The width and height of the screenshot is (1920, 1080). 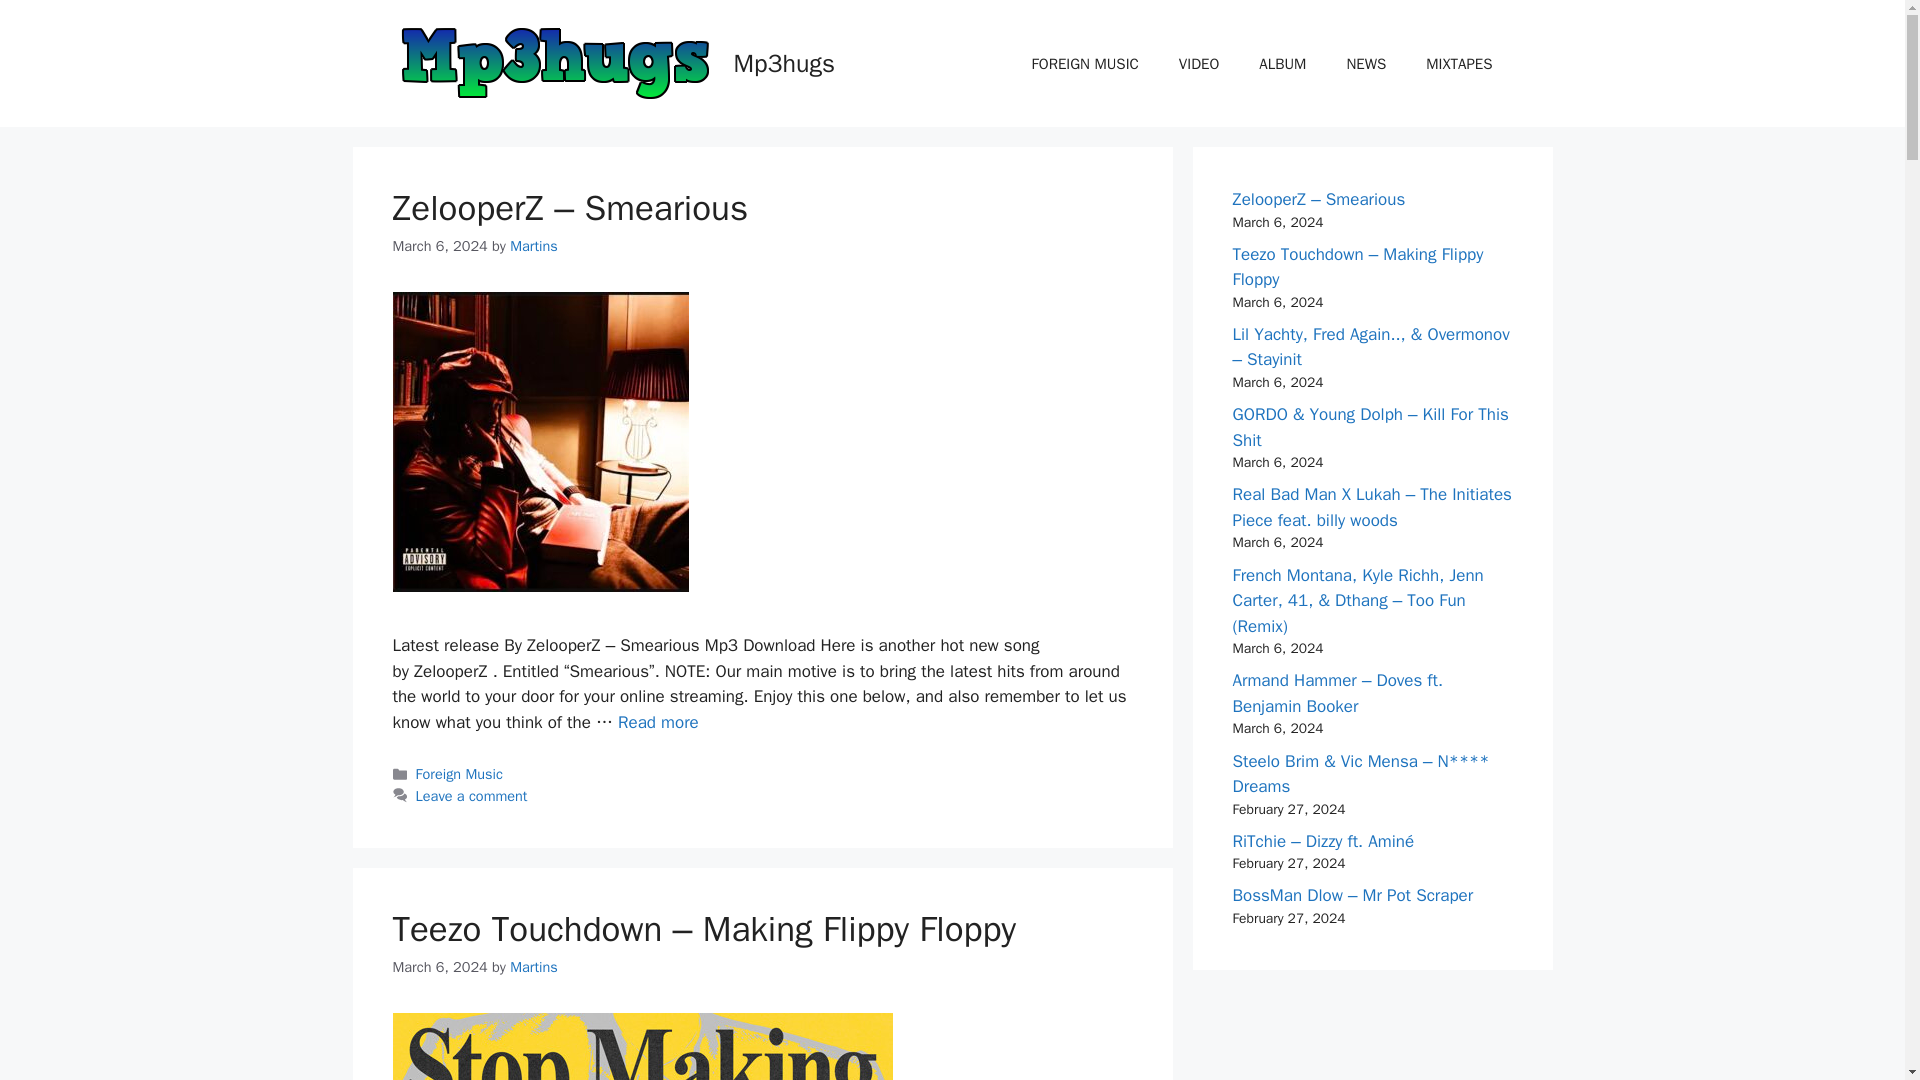 What do you see at coordinates (534, 966) in the screenshot?
I see `Martins` at bounding box center [534, 966].